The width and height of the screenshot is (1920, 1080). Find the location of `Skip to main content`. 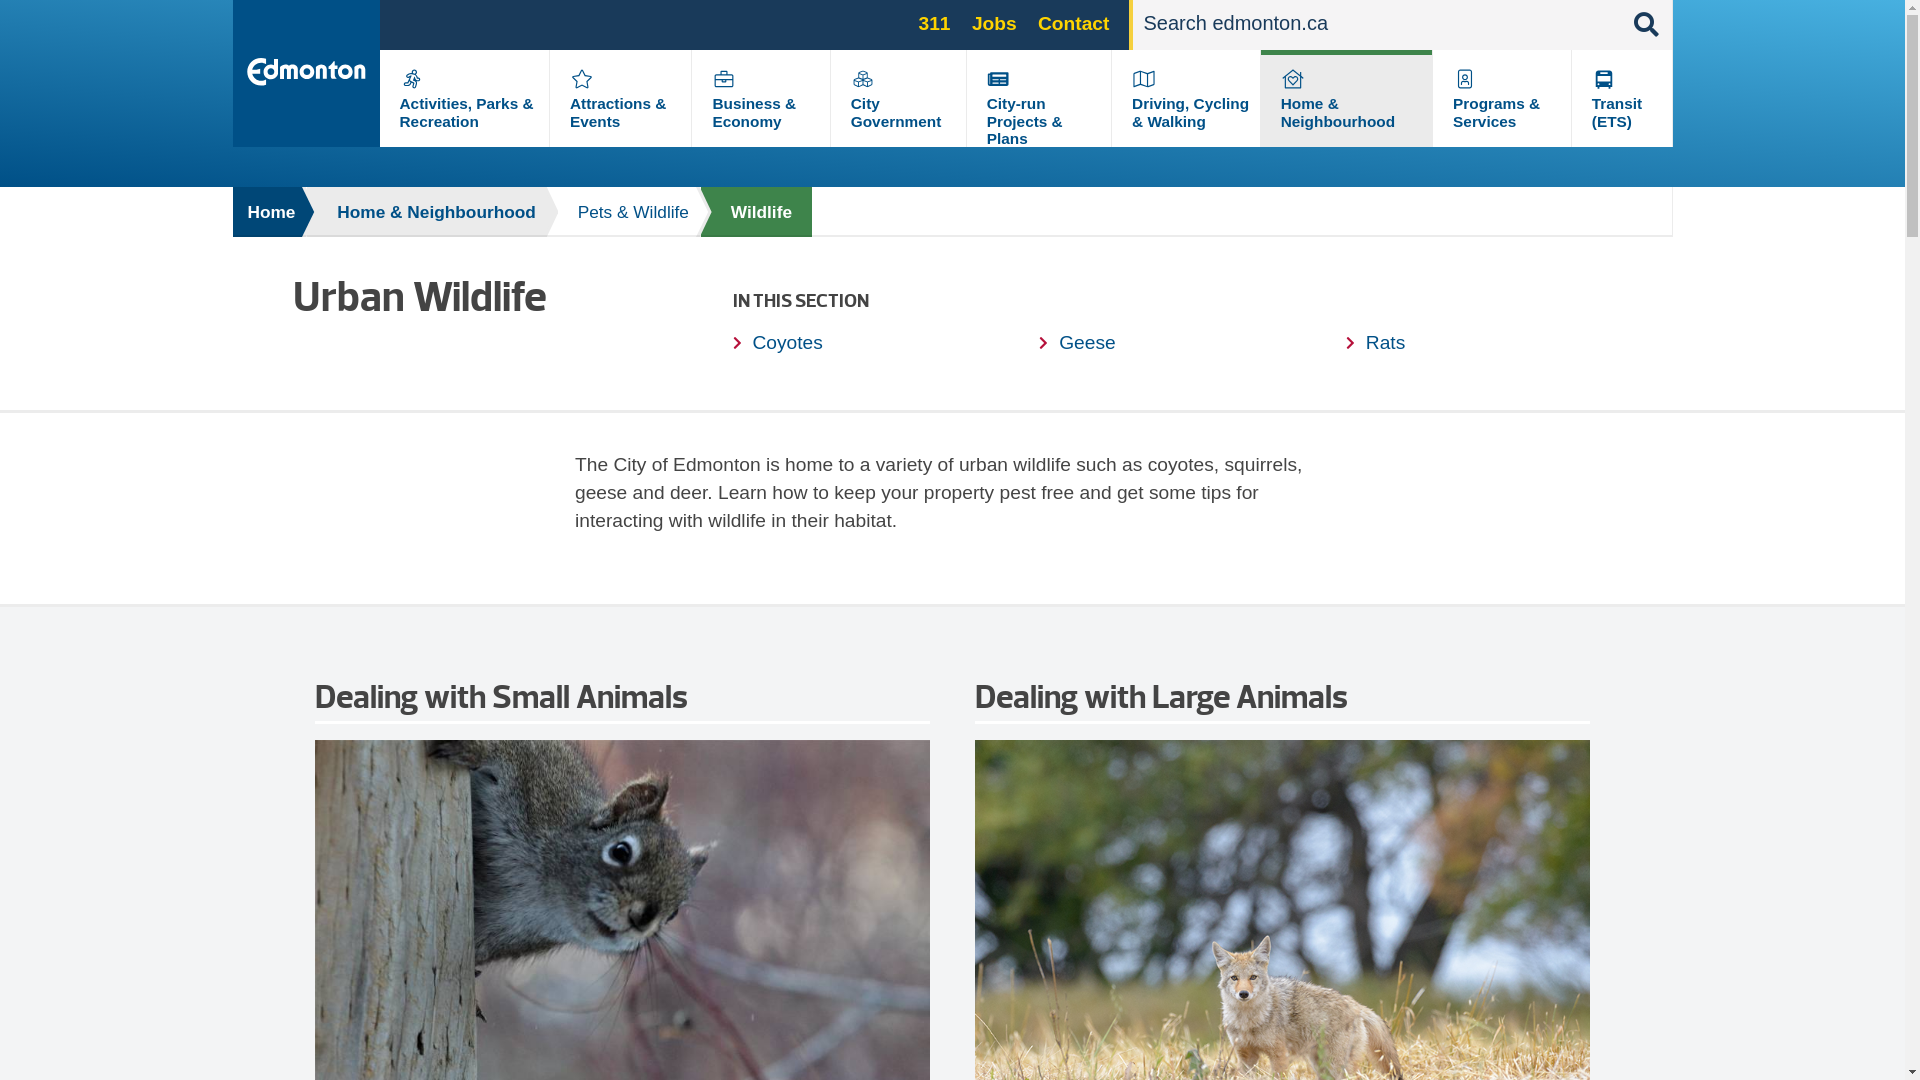

Skip to main content is located at coordinates (0, 0).